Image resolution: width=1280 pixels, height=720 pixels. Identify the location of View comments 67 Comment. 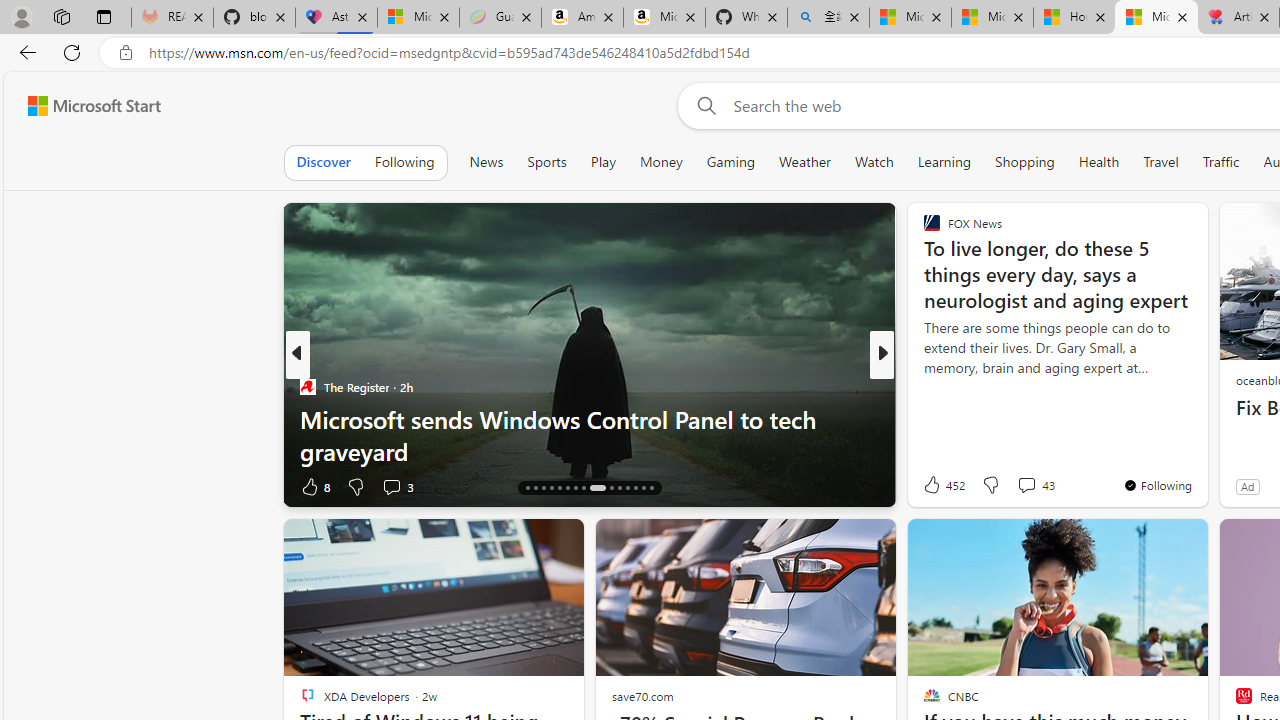
(1030, 486).